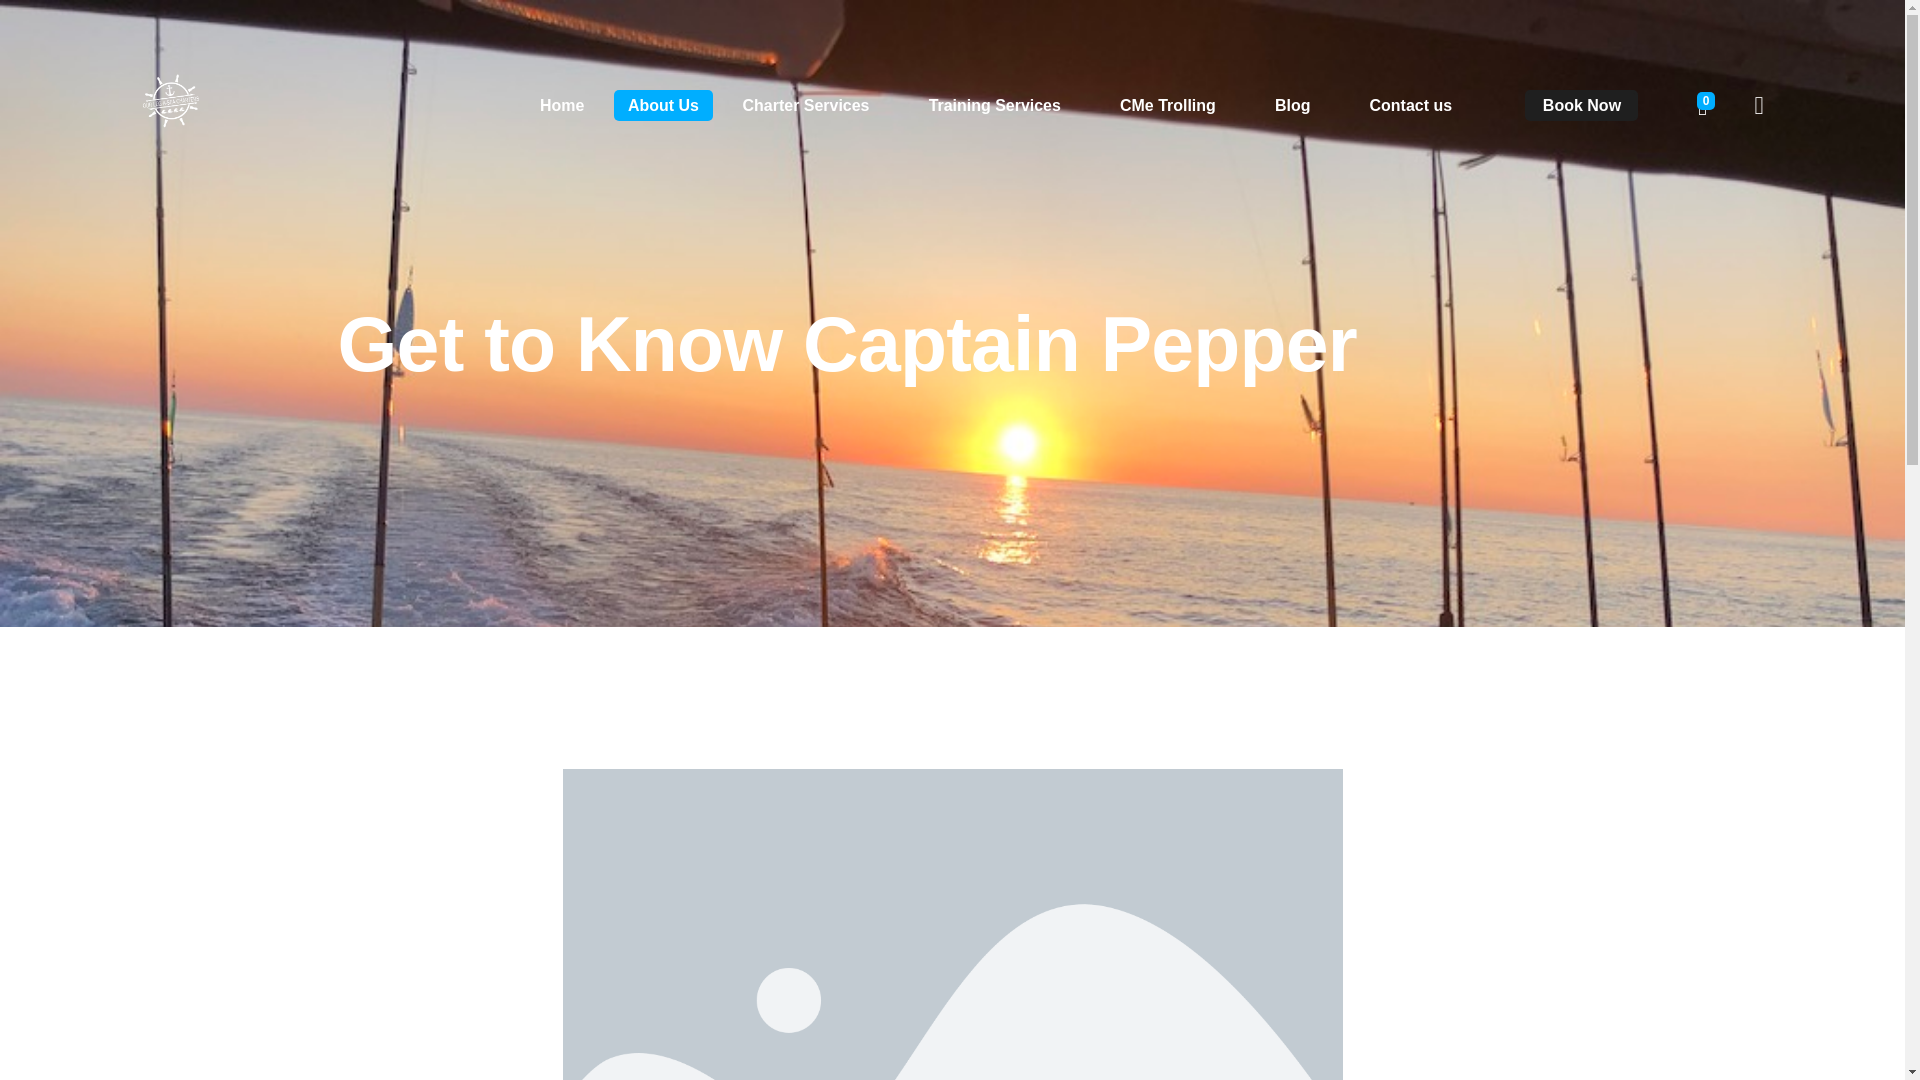 The height and width of the screenshot is (1080, 1920). I want to click on Blog, so click(1292, 106).